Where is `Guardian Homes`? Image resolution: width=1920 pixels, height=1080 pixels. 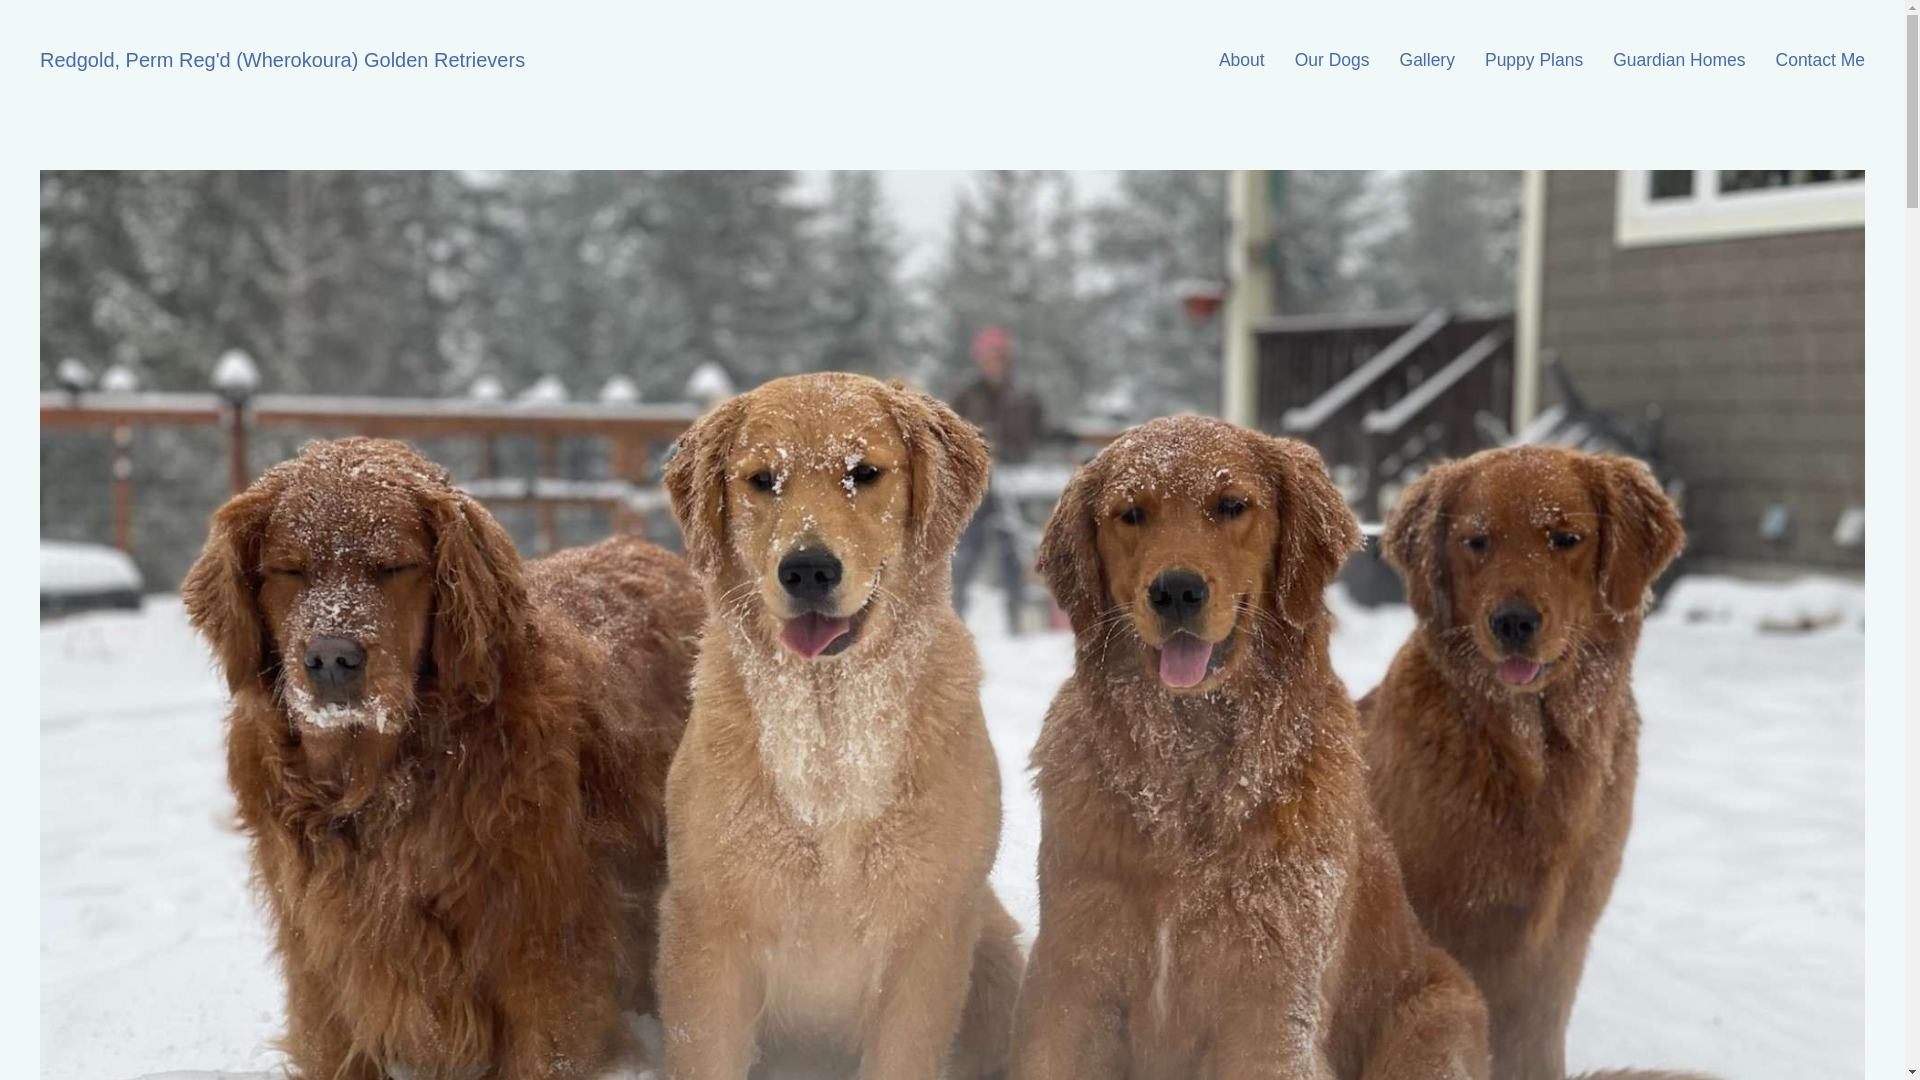 Guardian Homes is located at coordinates (1678, 60).